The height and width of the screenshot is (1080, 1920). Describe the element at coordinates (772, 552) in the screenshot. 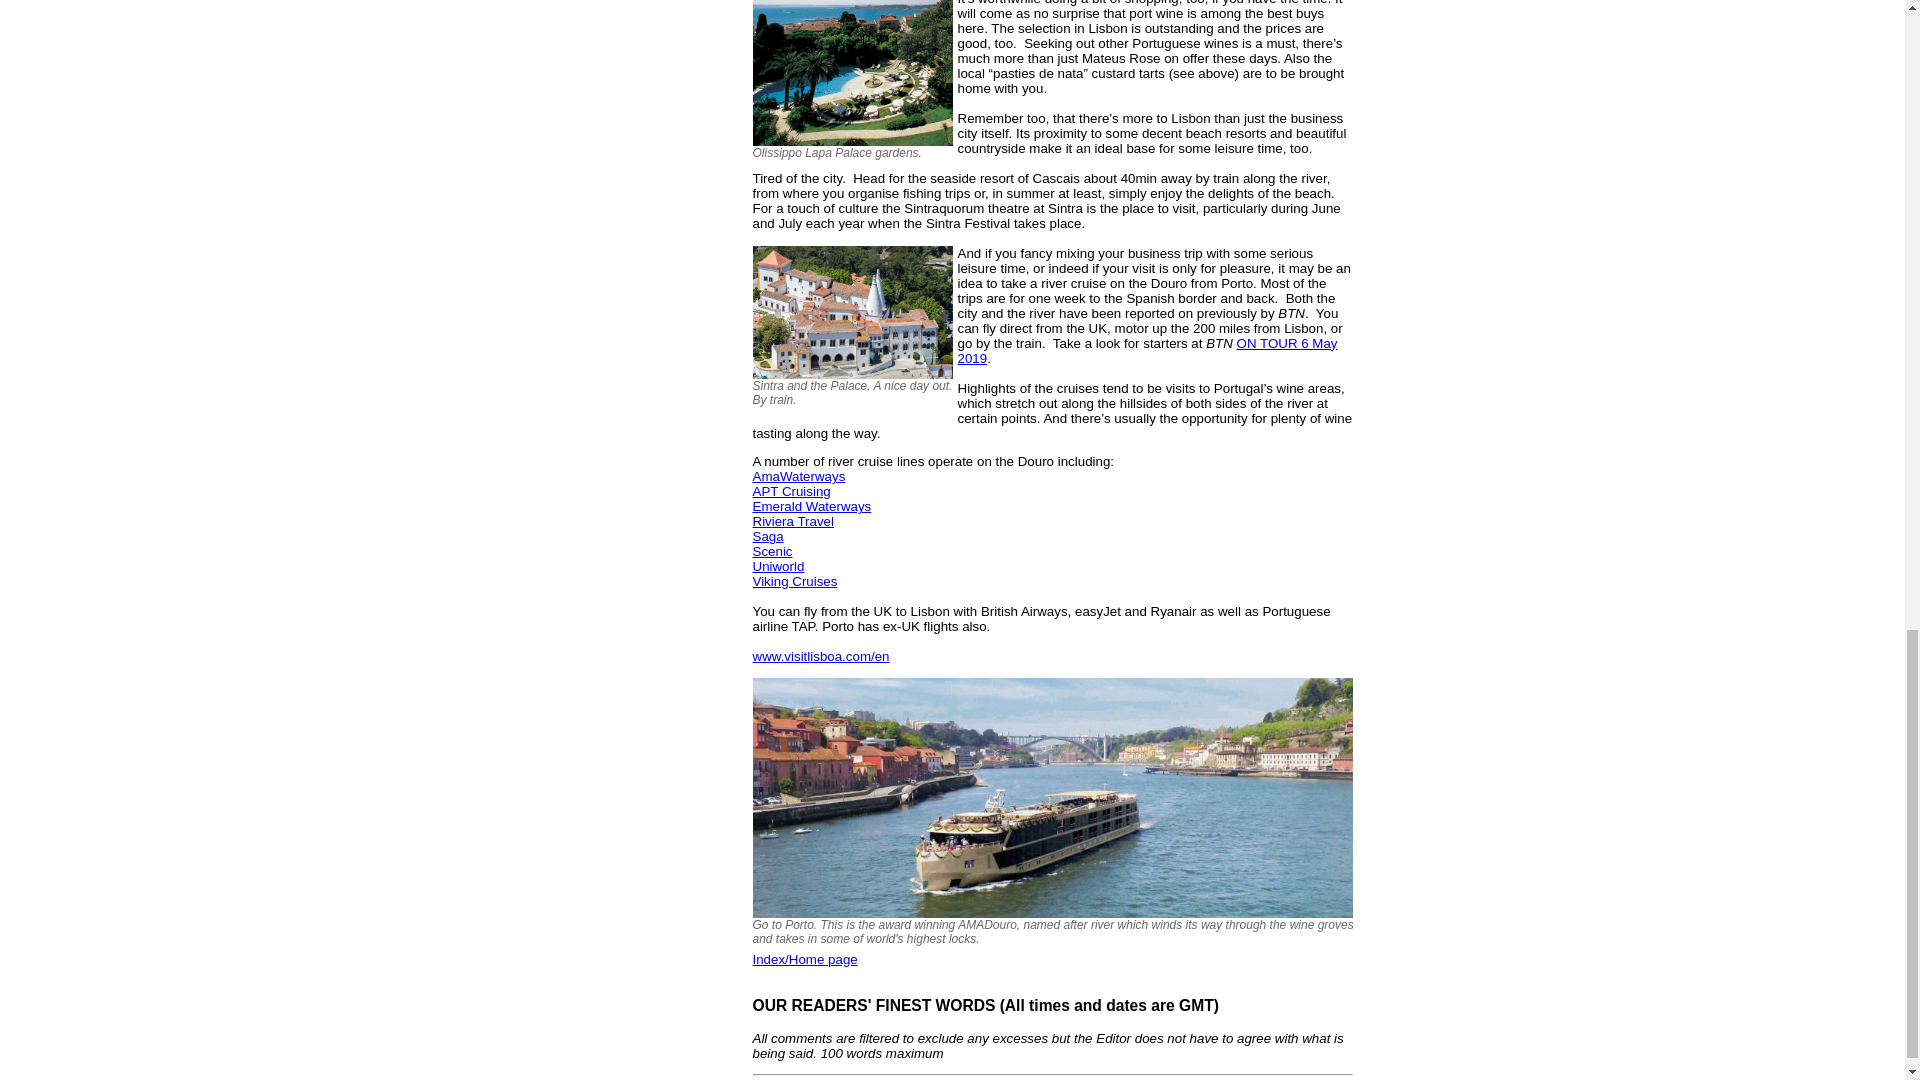

I see `Scenic` at that location.